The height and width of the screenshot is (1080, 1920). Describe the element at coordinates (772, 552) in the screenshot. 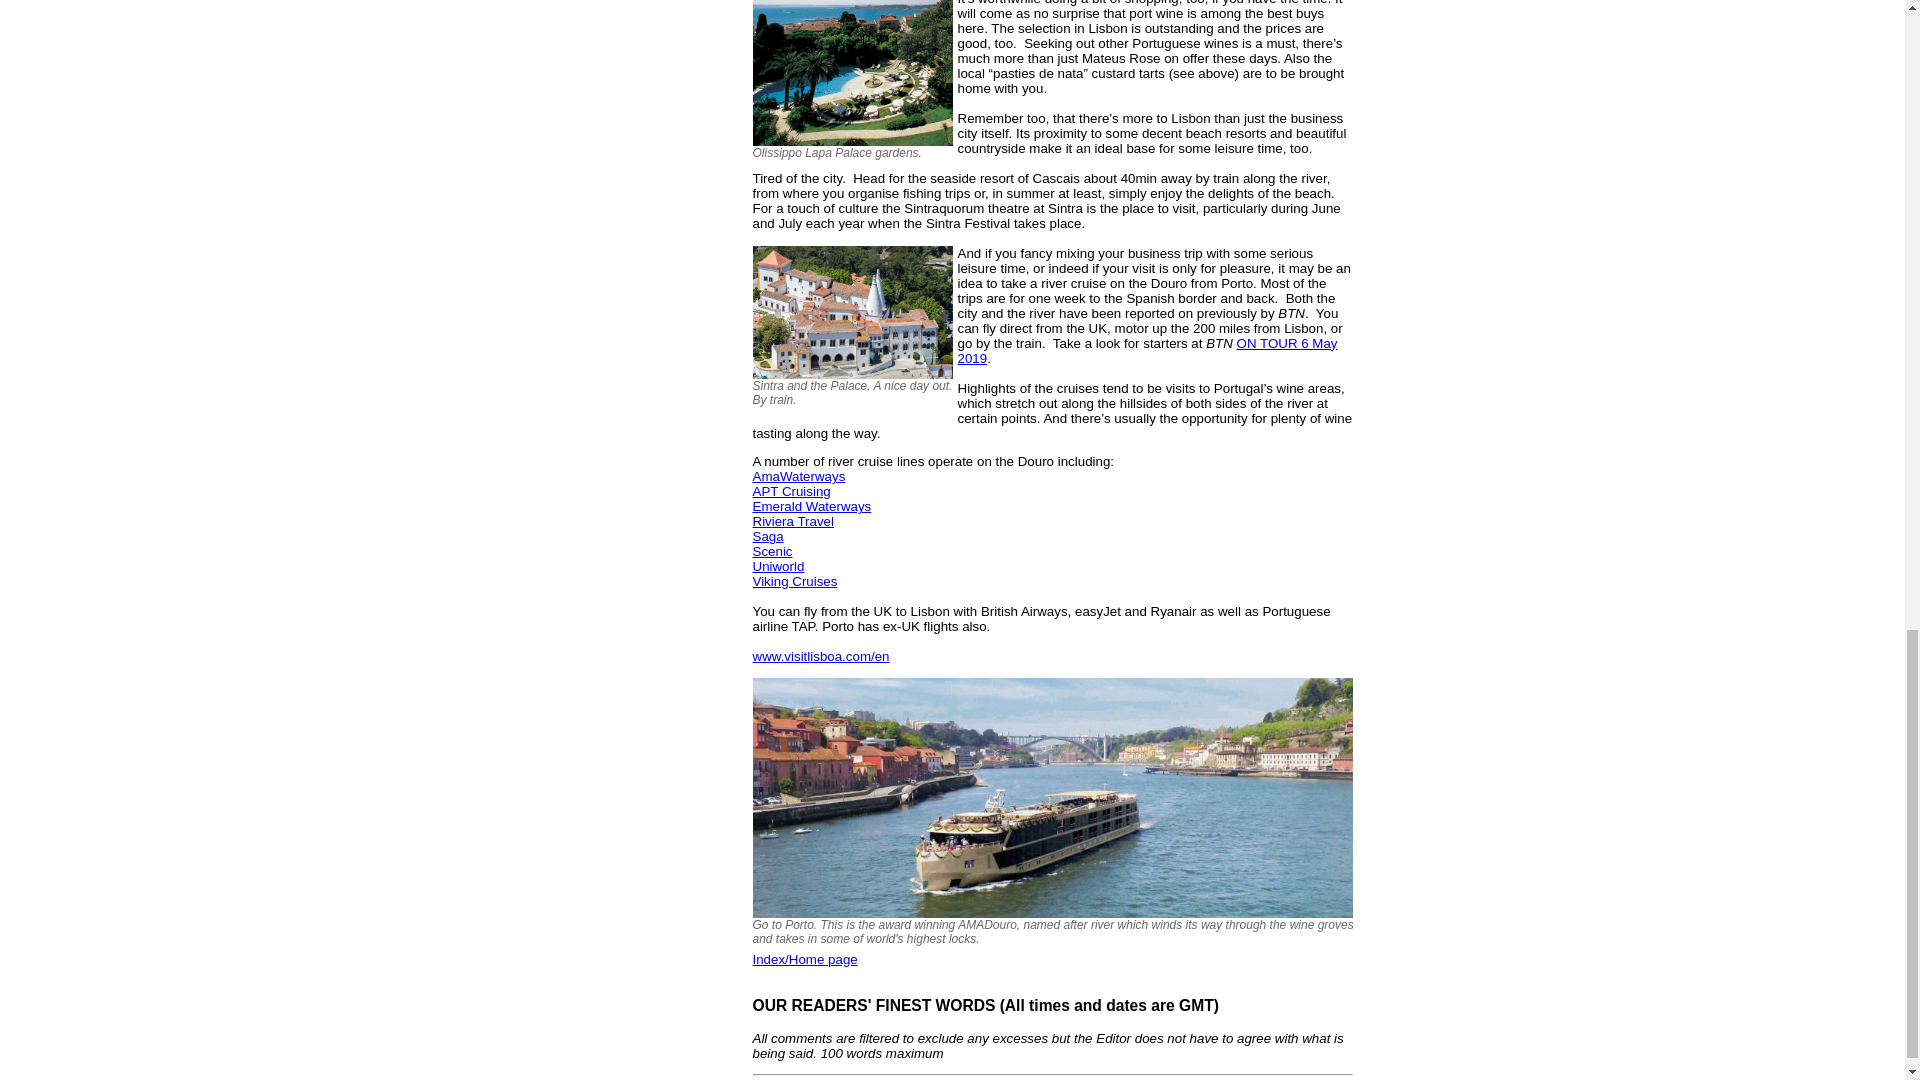

I see `Scenic` at that location.